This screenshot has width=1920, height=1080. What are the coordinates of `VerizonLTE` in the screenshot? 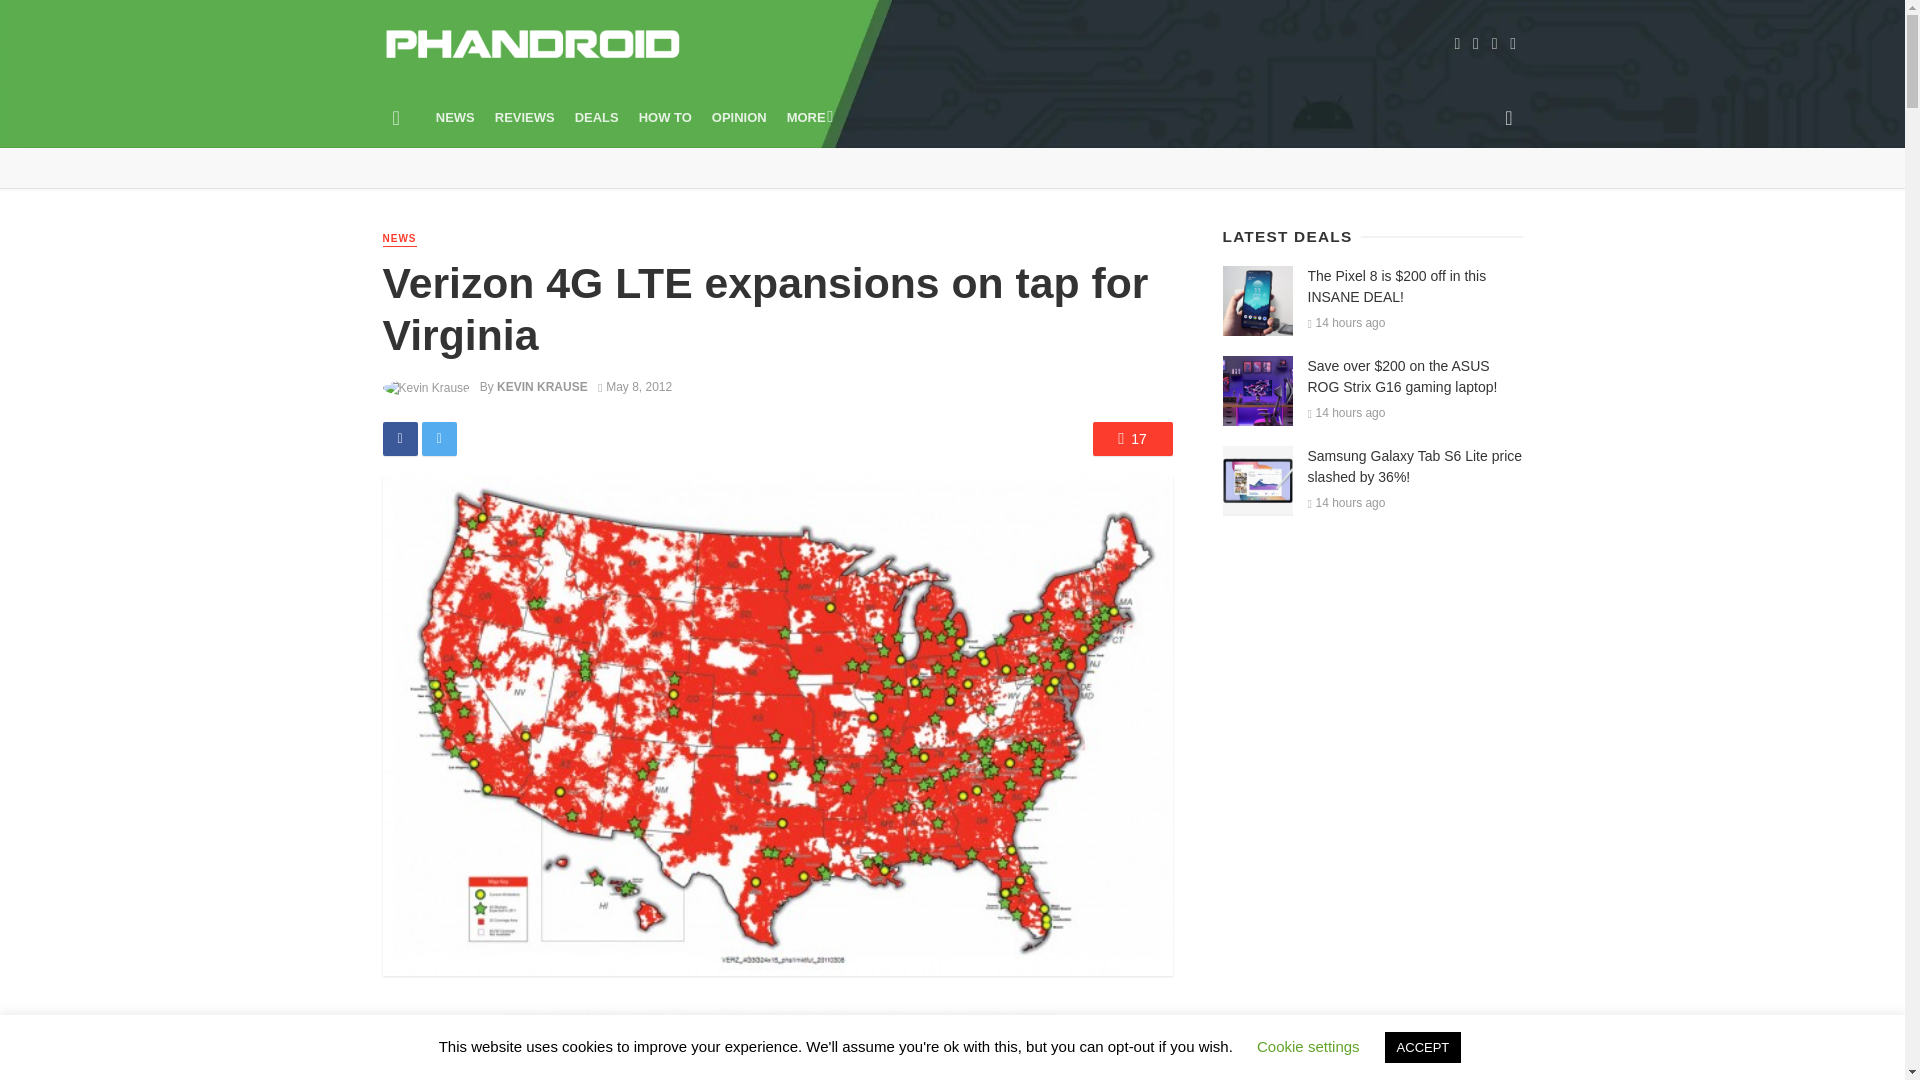 It's located at (776, 1044).